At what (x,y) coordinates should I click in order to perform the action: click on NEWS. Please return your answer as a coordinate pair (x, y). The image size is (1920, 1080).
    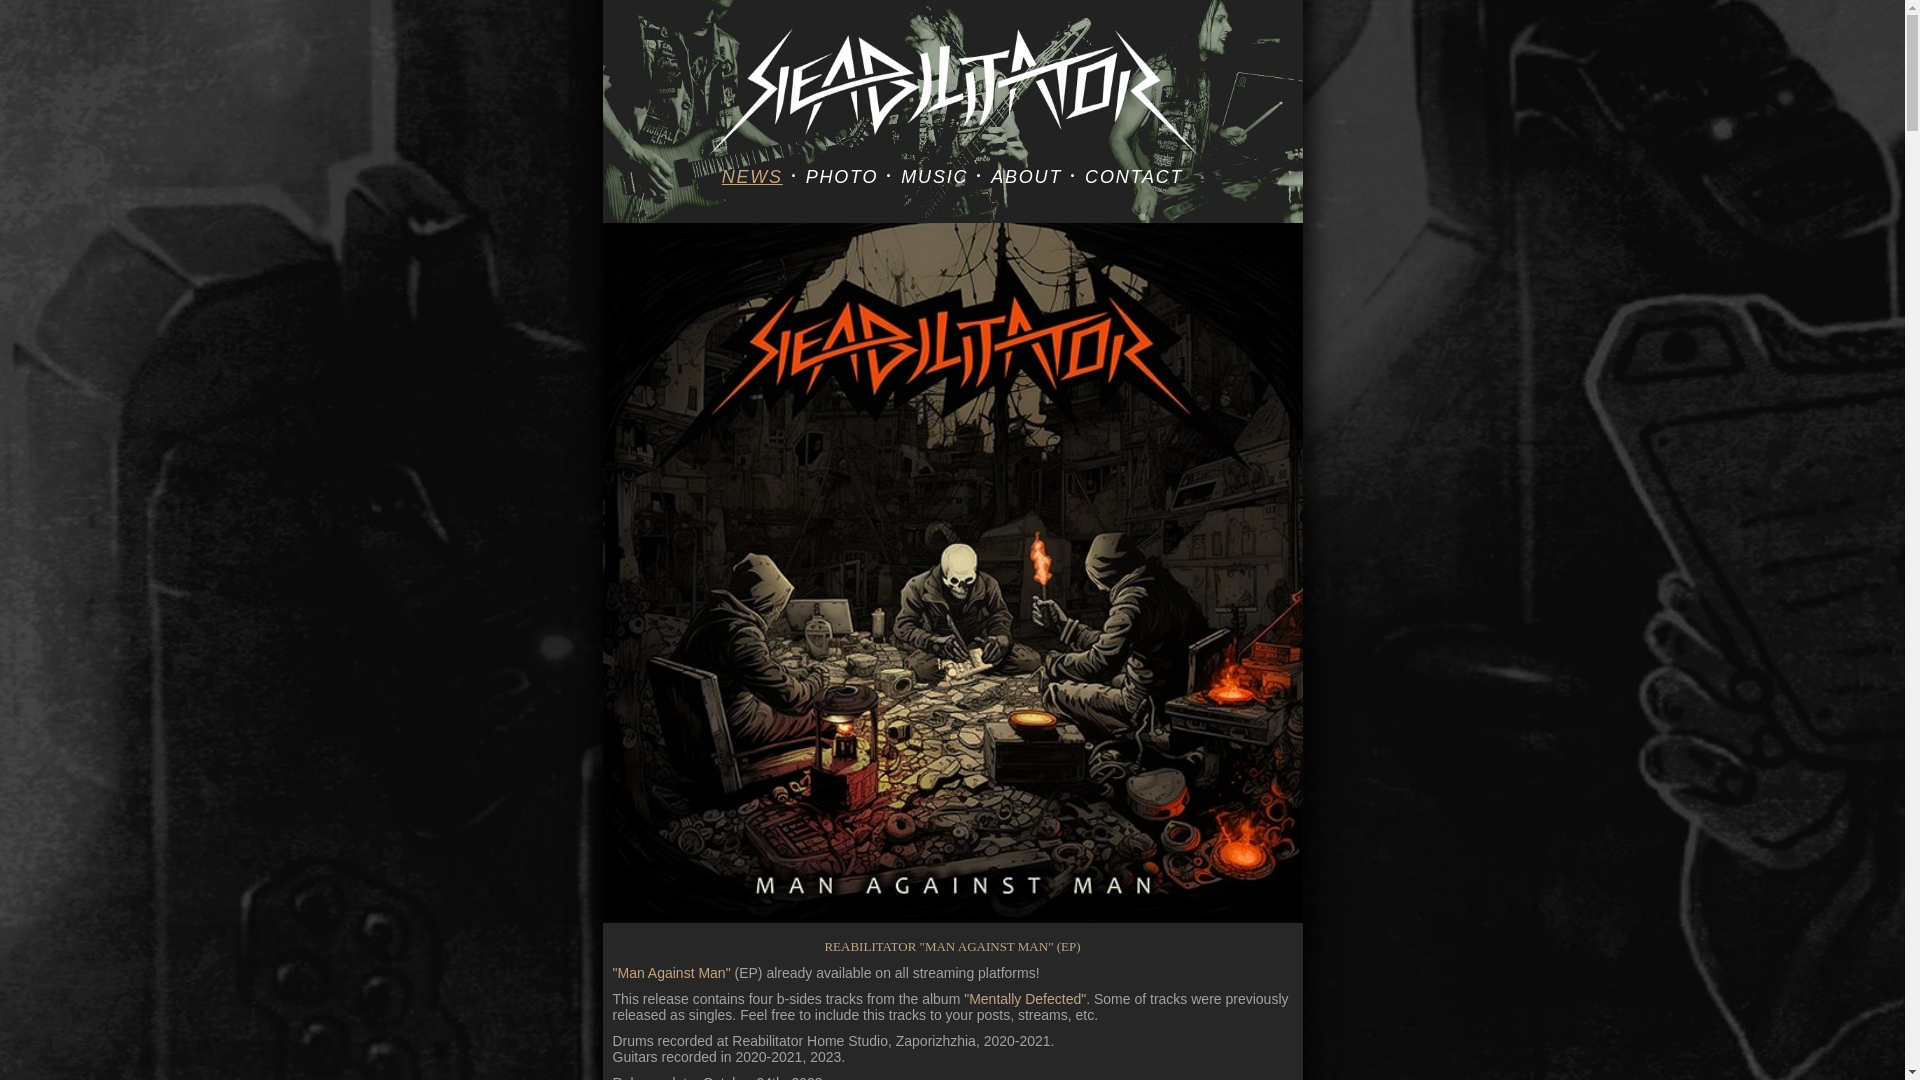
    Looking at the image, I should click on (752, 177).